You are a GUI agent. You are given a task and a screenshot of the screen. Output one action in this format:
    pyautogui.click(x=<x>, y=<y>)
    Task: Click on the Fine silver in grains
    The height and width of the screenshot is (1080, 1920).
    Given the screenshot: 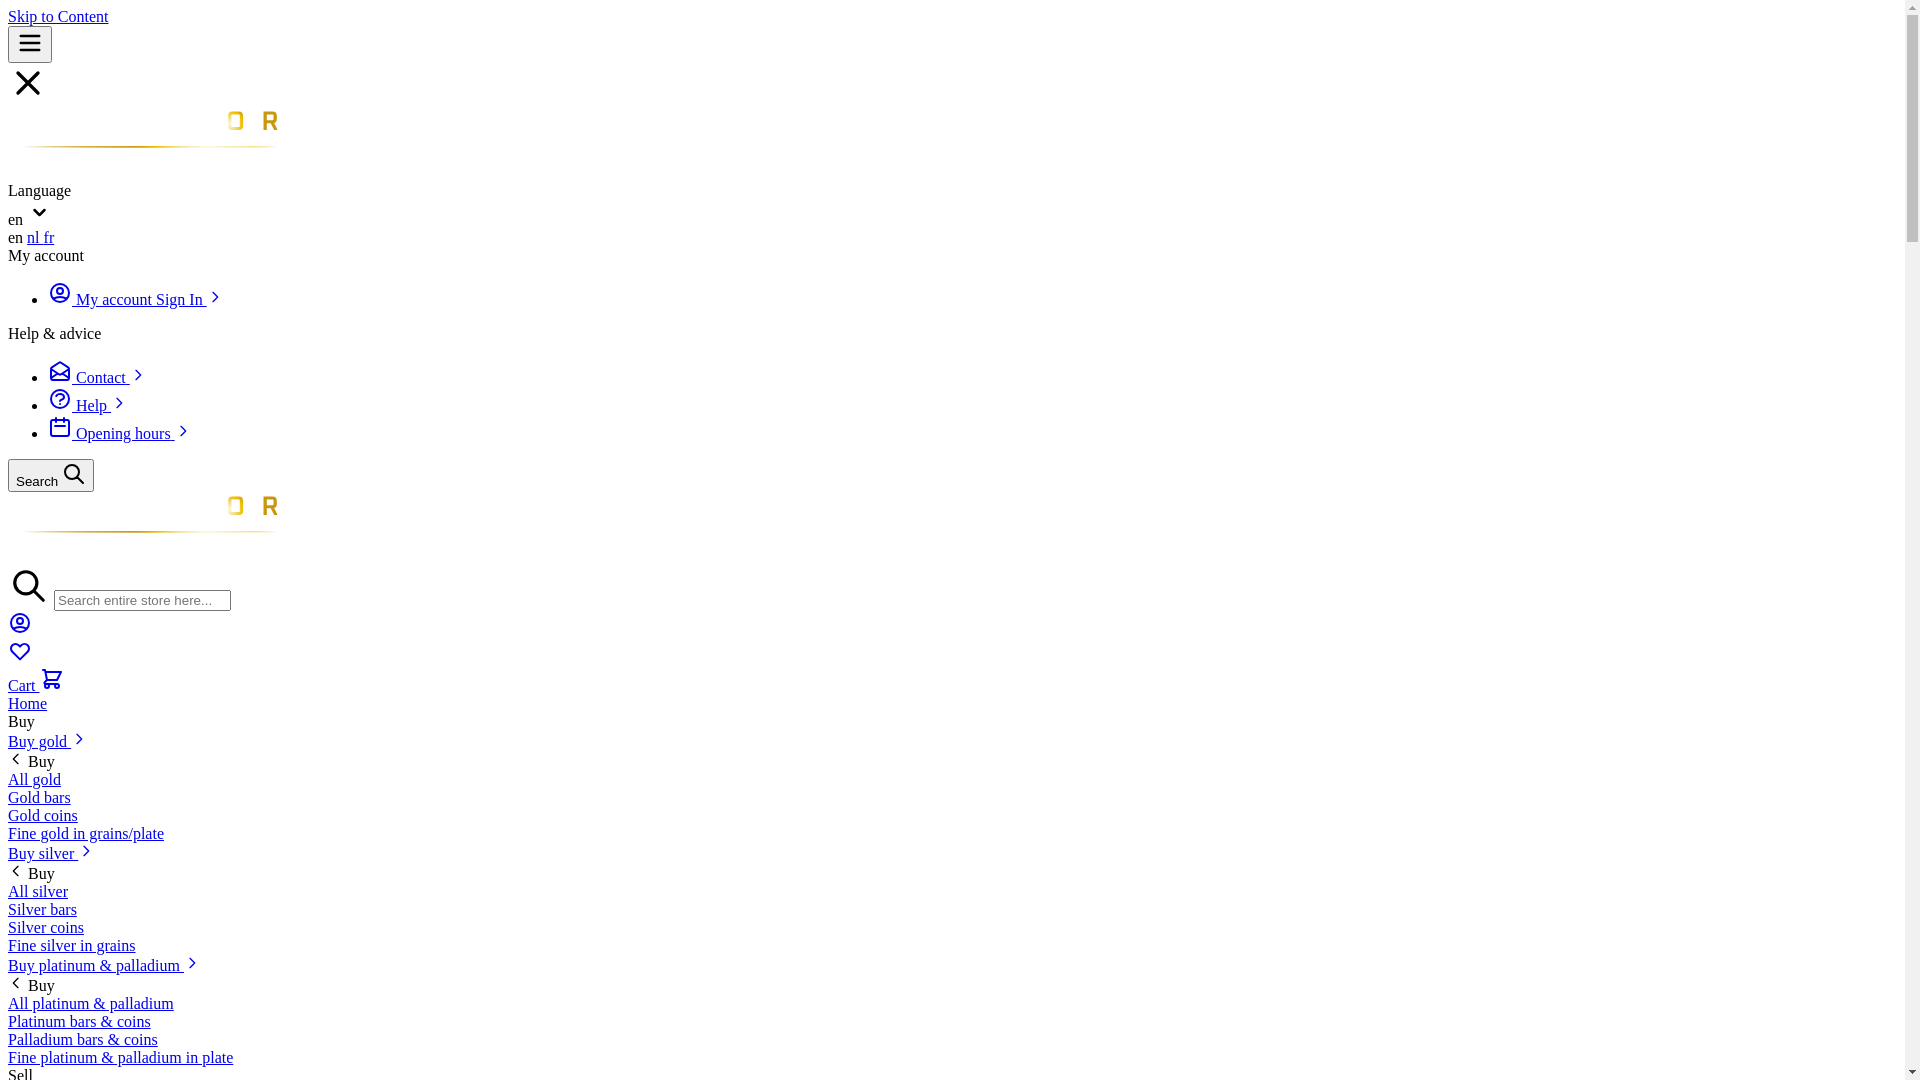 What is the action you would take?
    pyautogui.click(x=72, y=946)
    